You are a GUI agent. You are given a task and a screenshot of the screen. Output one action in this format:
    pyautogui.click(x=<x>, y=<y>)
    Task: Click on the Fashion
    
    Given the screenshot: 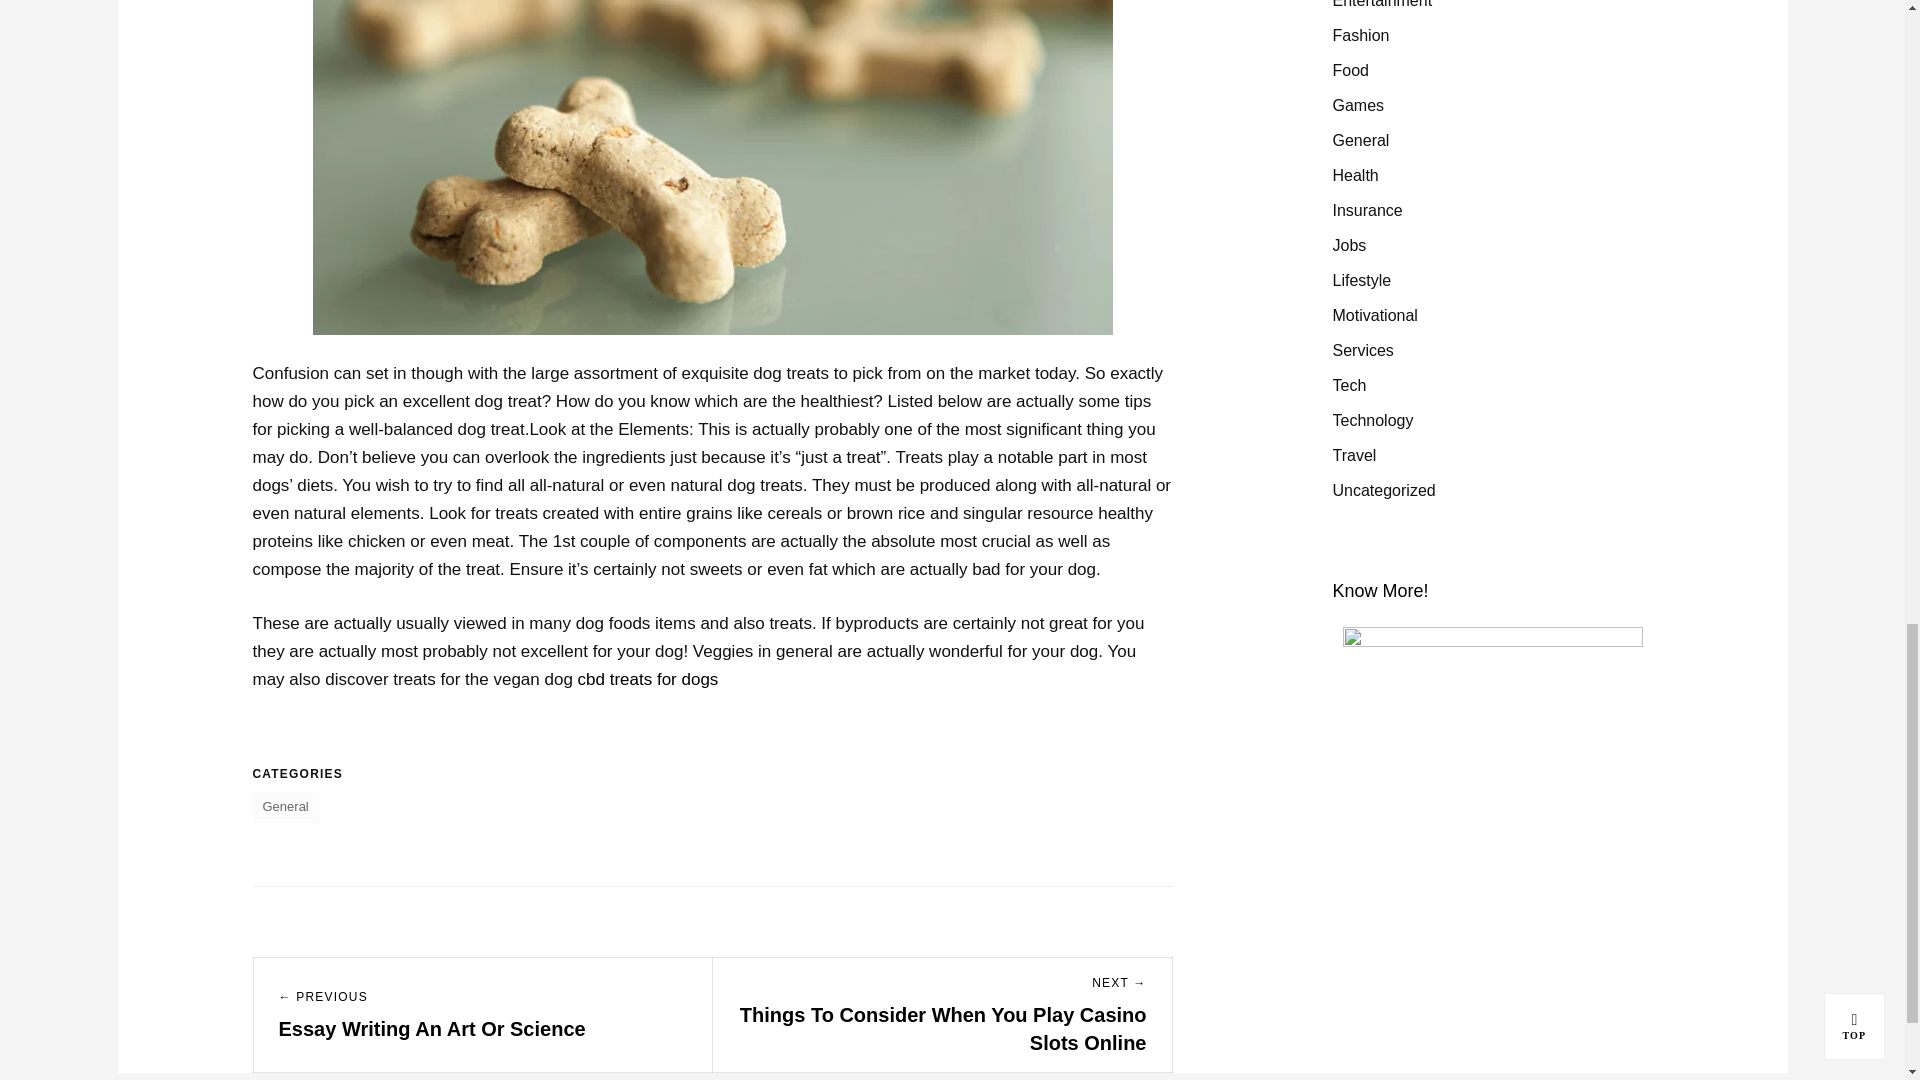 What is the action you would take?
    pyautogui.click(x=1360, y=35)
    